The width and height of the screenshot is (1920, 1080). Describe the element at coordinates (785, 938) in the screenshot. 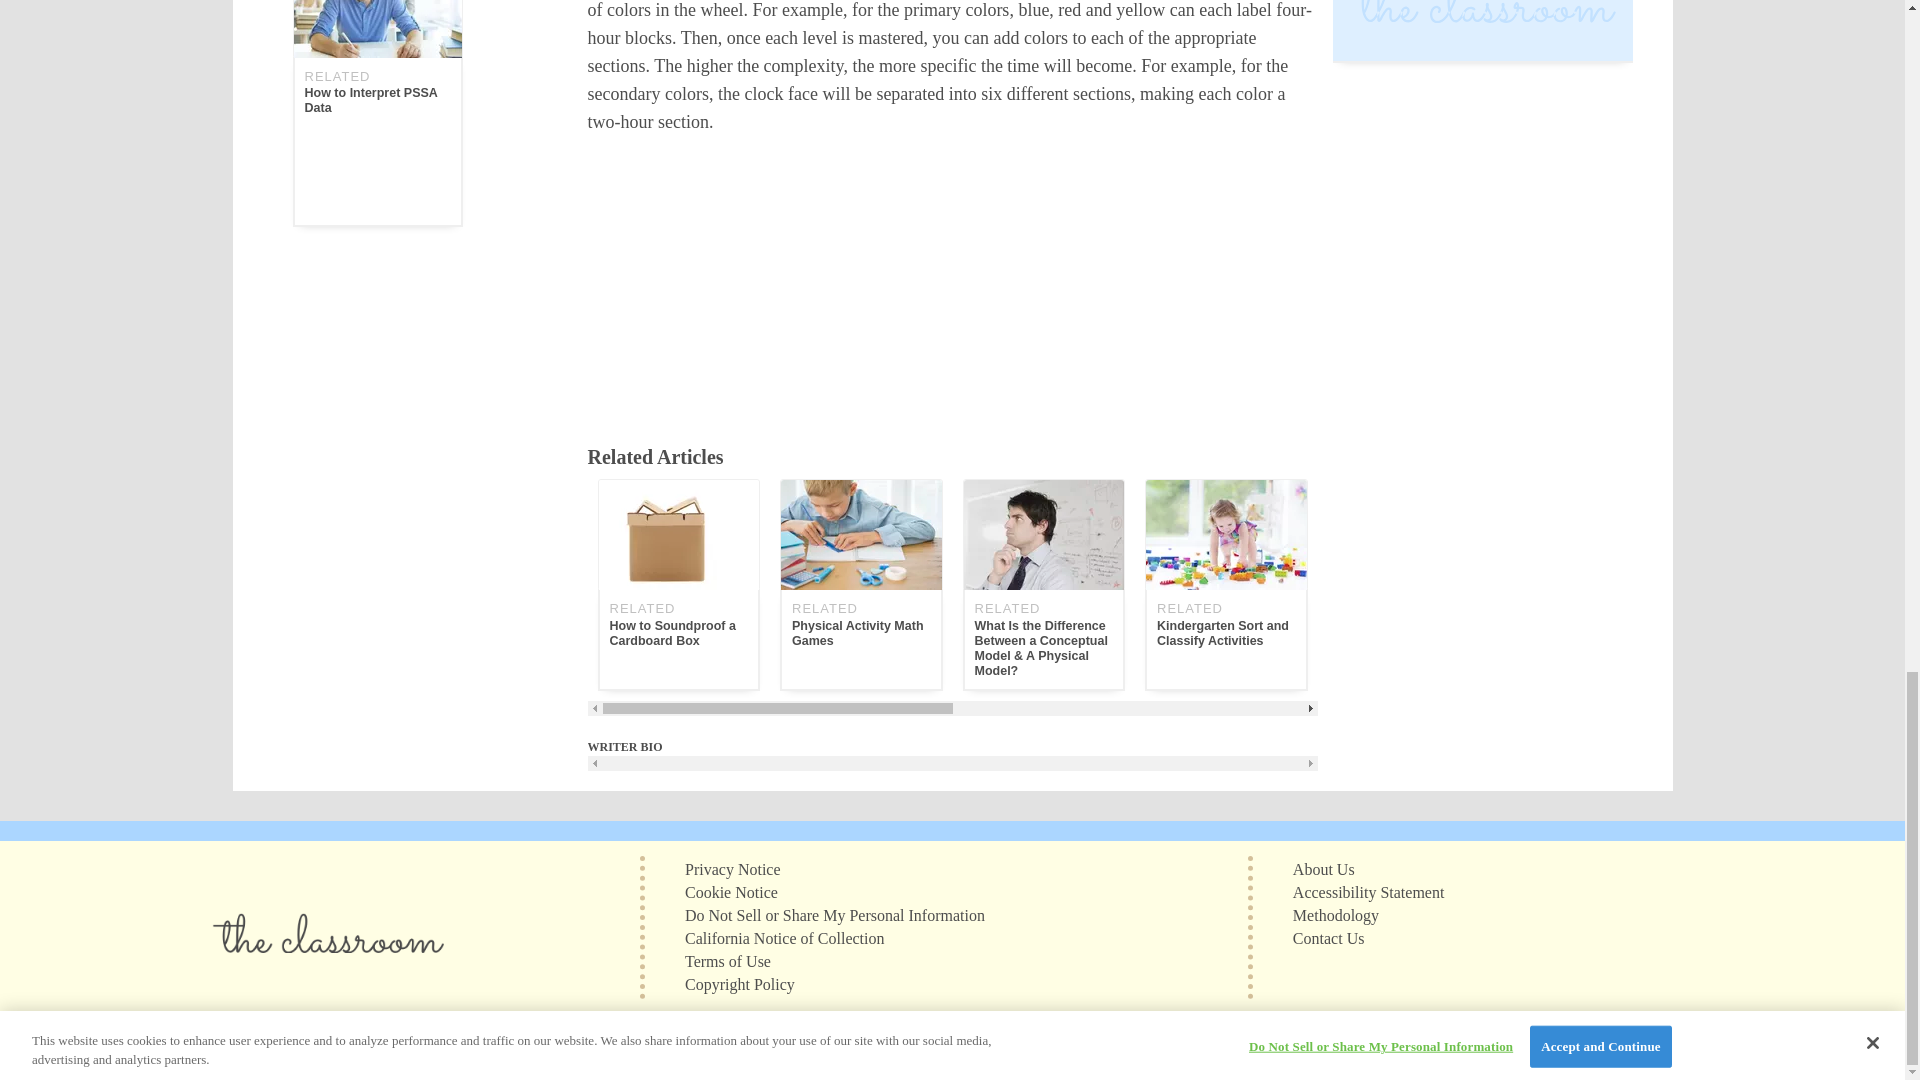

I see `California Notice of Collection` at that location.